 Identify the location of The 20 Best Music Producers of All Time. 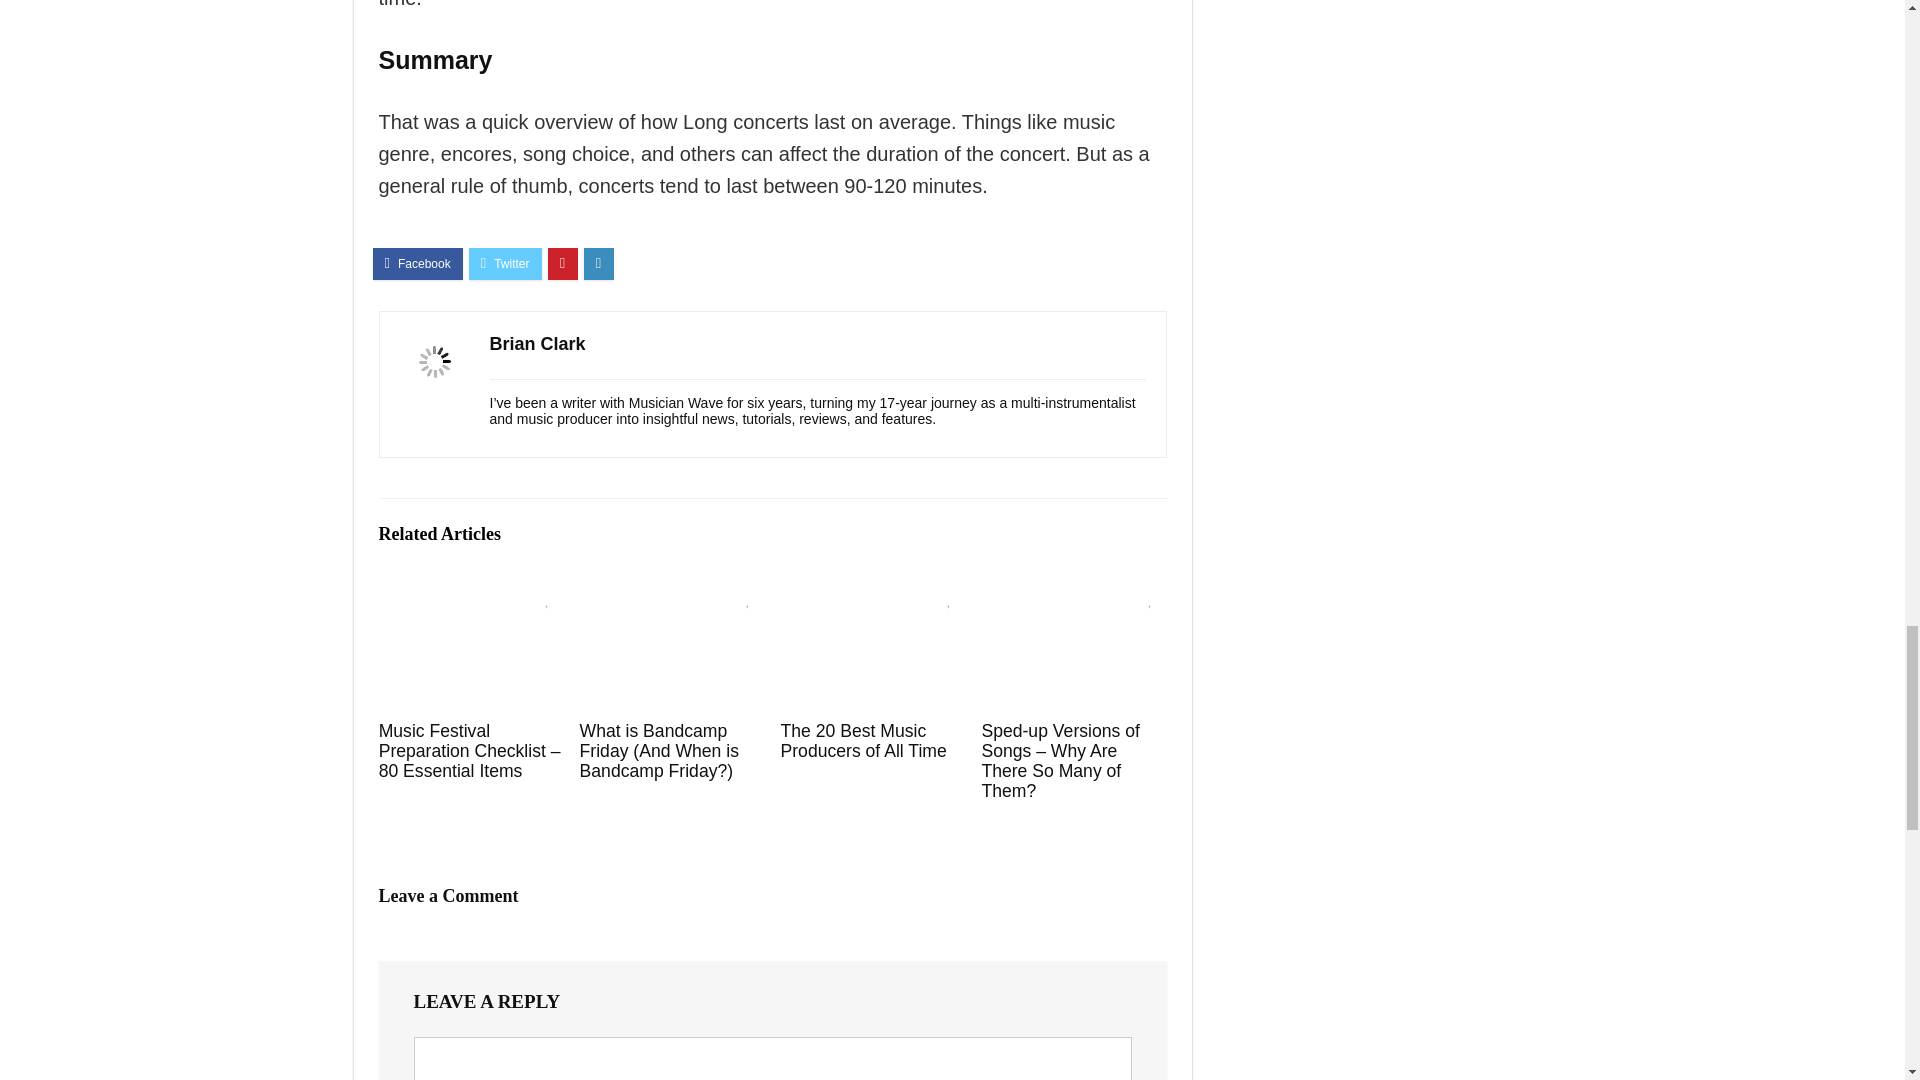
(862, 741).